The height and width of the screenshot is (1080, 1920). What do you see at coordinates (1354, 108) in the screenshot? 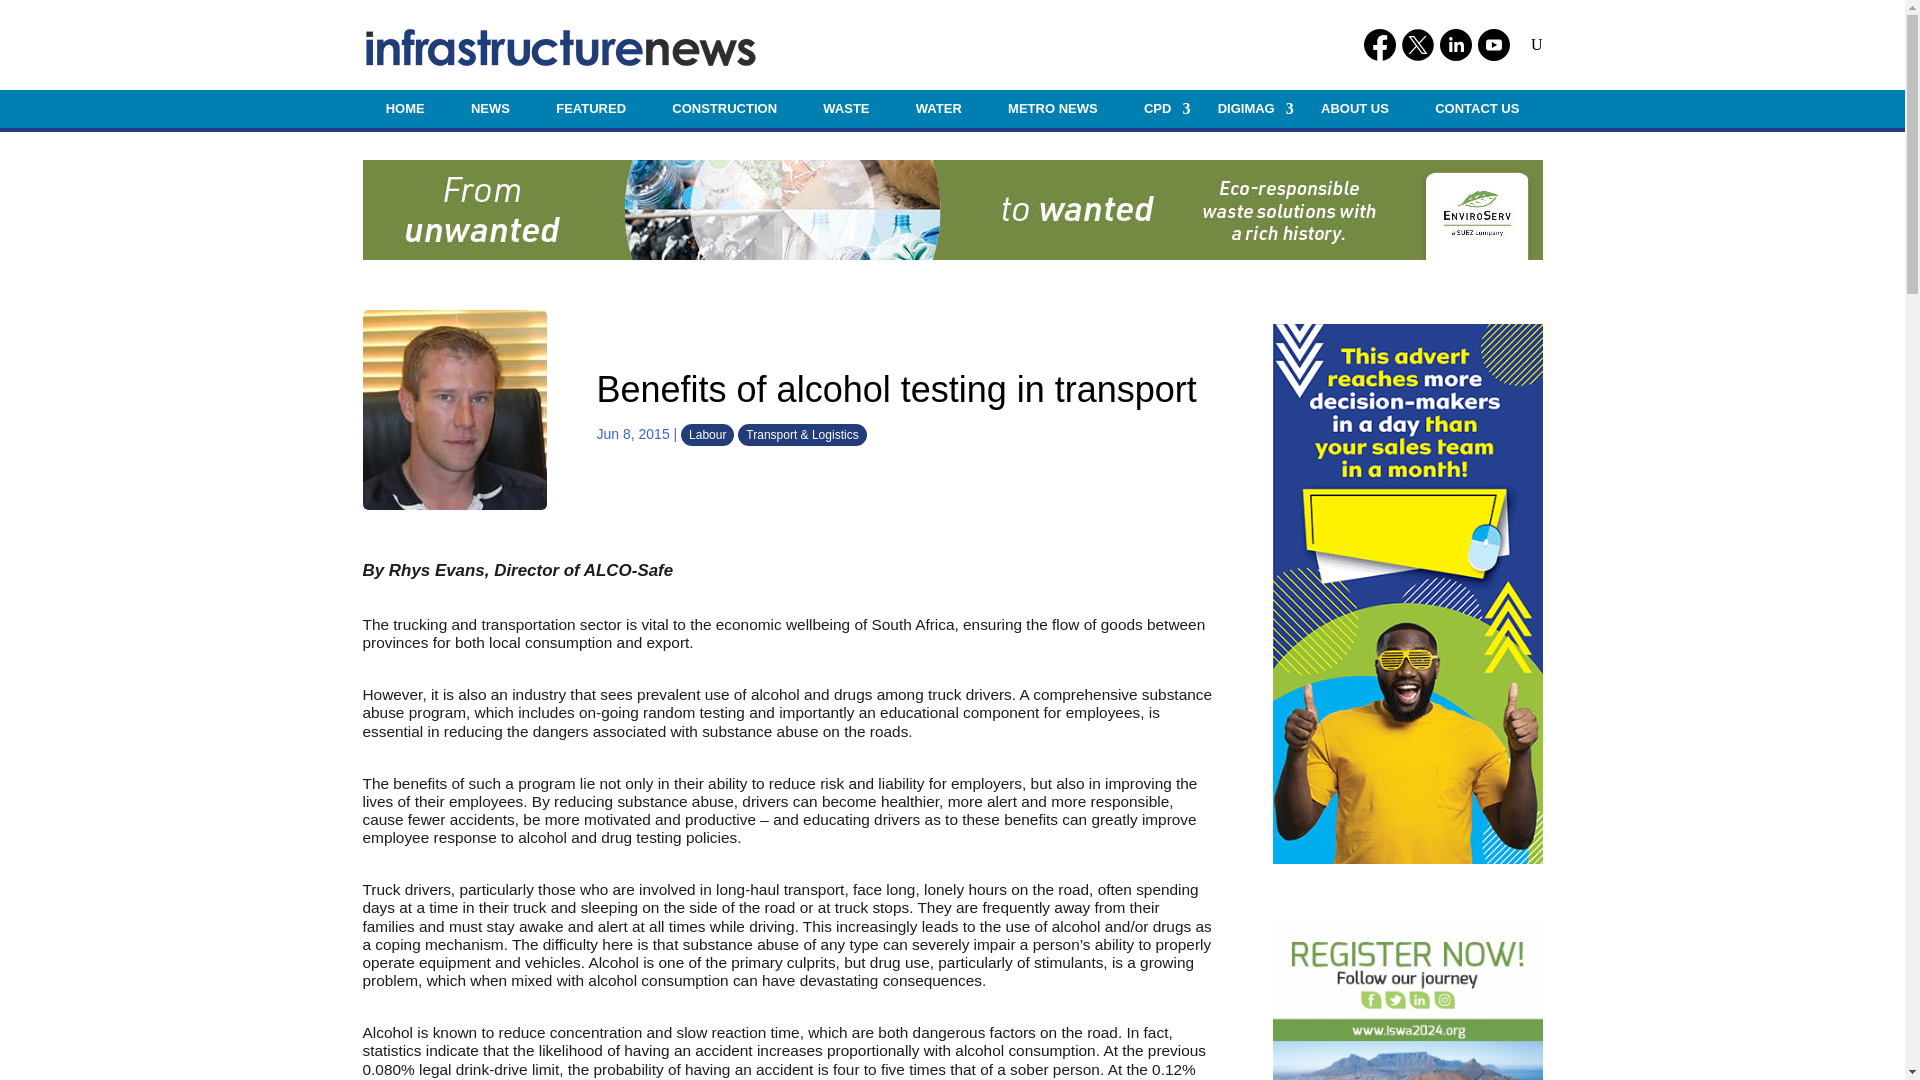
I see `ABOUT US` at bounding box center [1354, 108].